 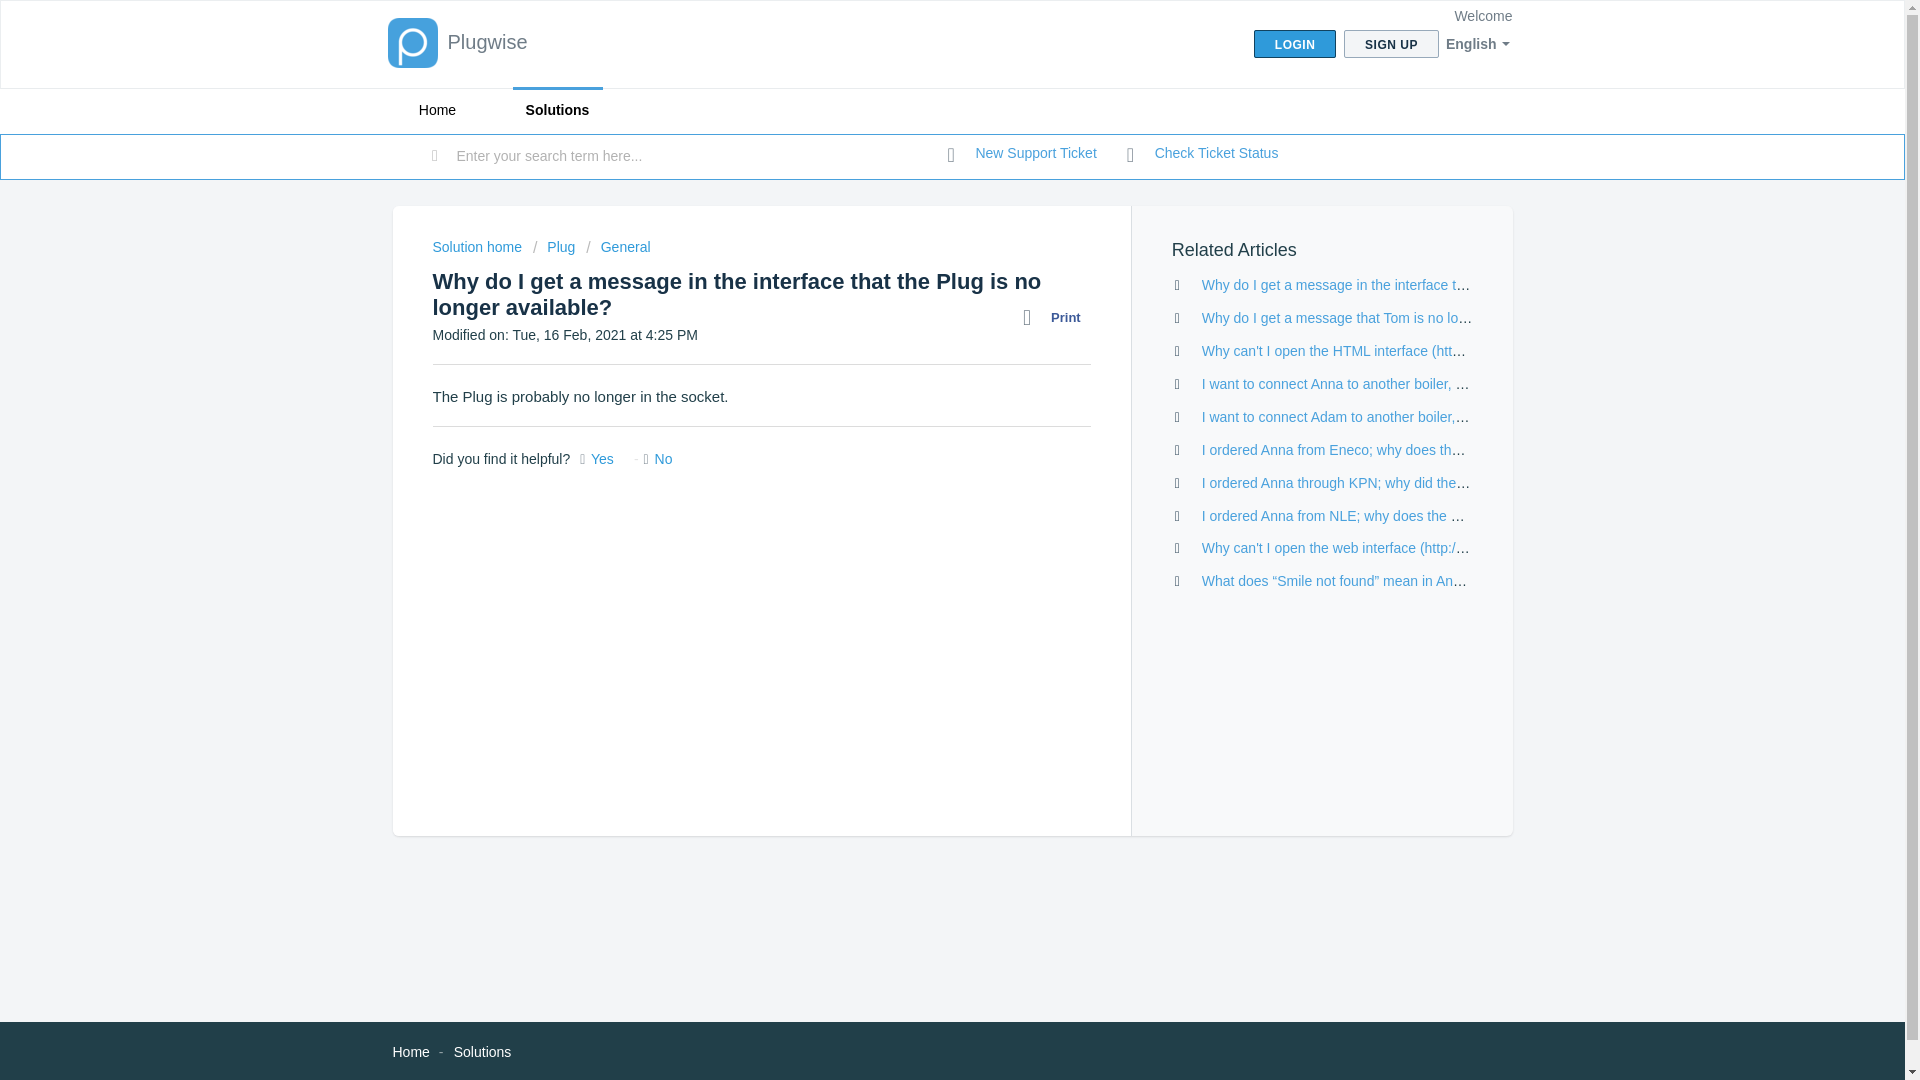 What do you see at coordinates (1202, 154) in the screenshot?
I see `Check ticket status` at bounding box center [1202, 154].